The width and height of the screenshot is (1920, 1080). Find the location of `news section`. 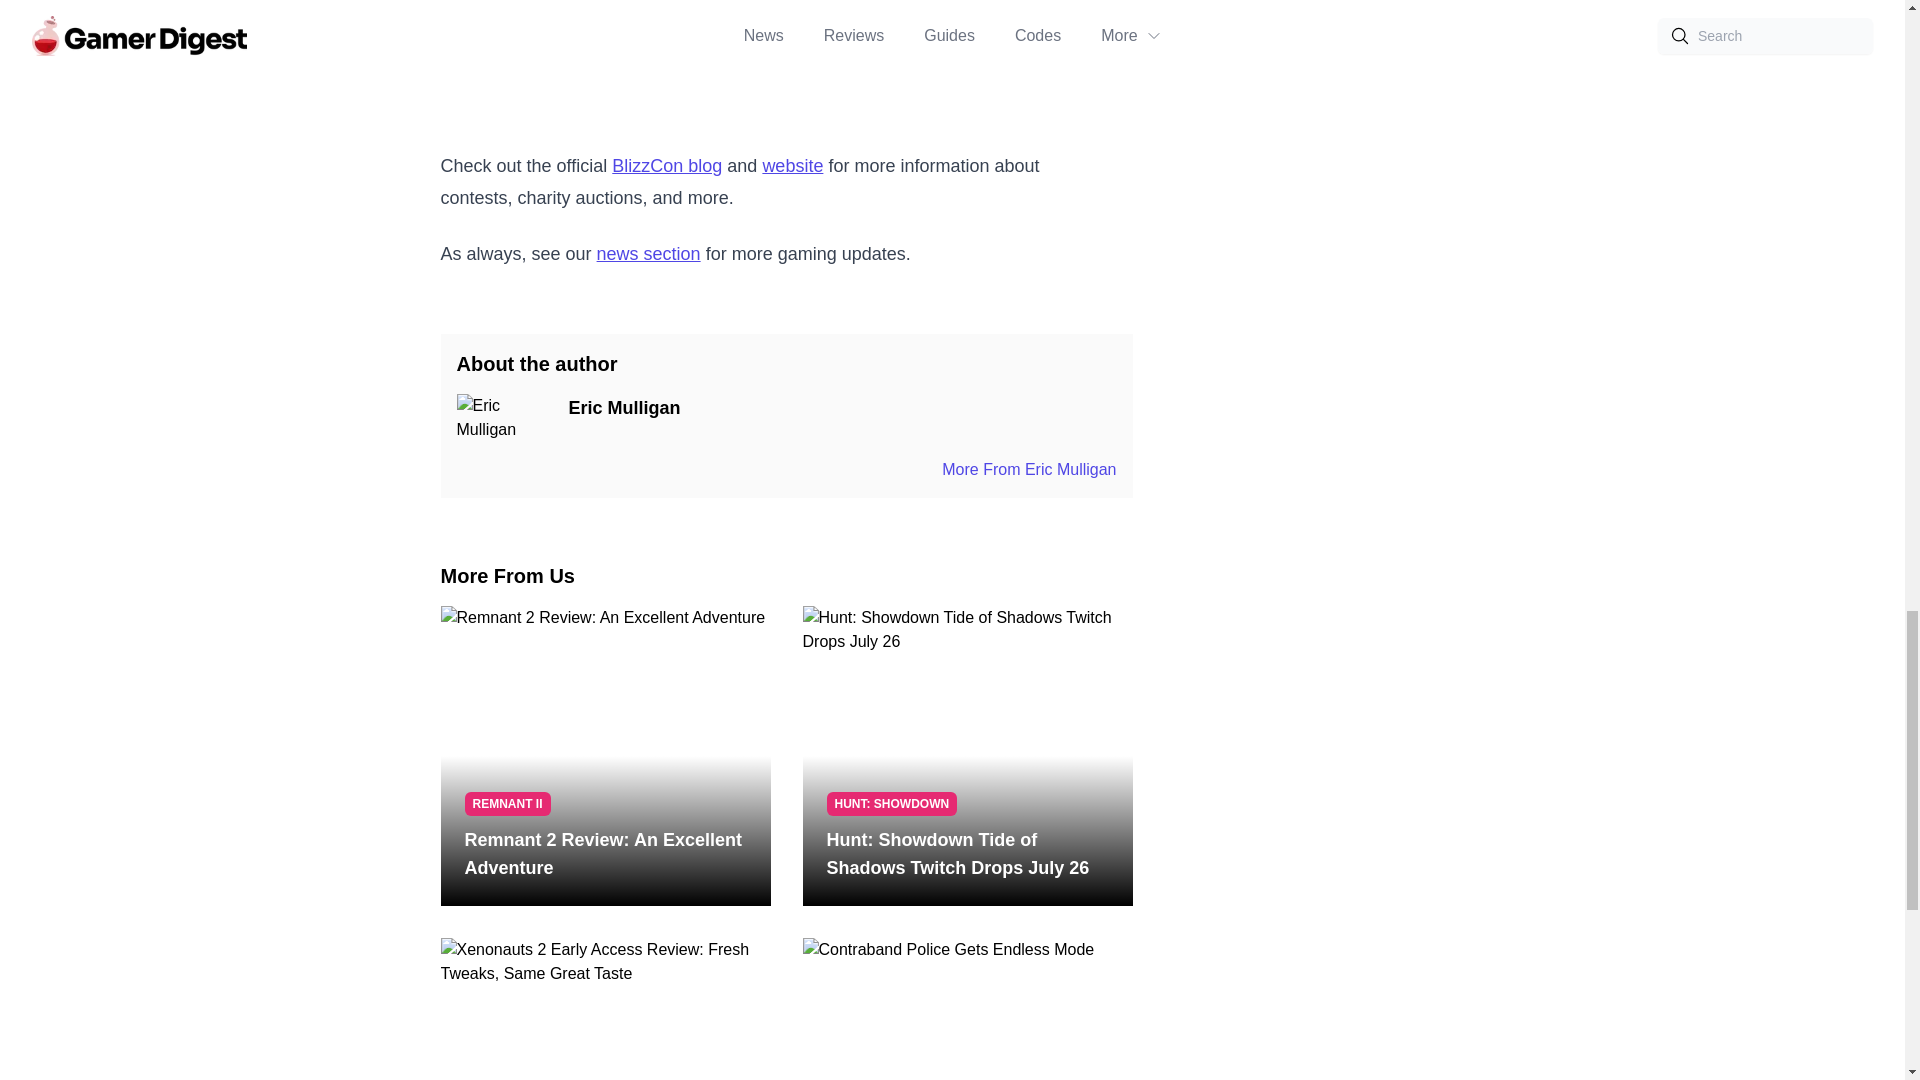

news section is located at coordinates (648, 254).